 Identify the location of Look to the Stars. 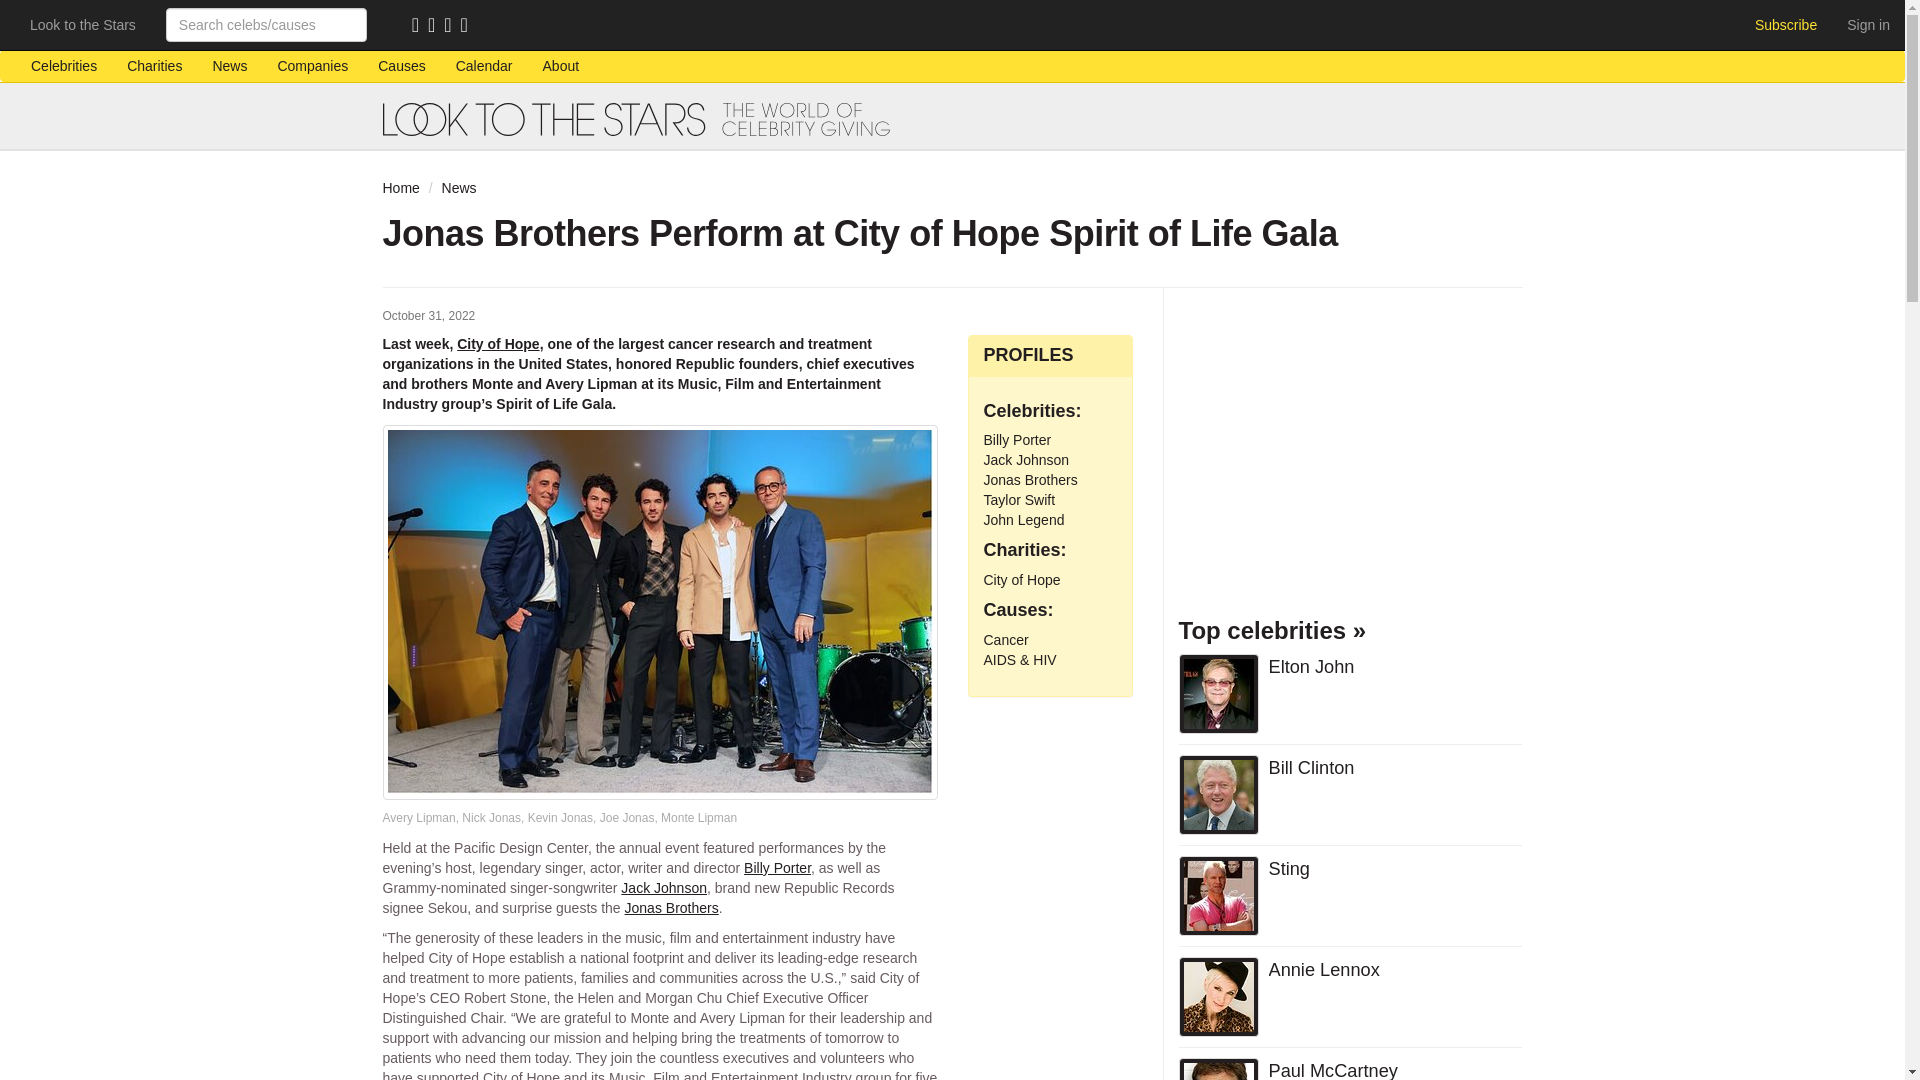
(83, 24).